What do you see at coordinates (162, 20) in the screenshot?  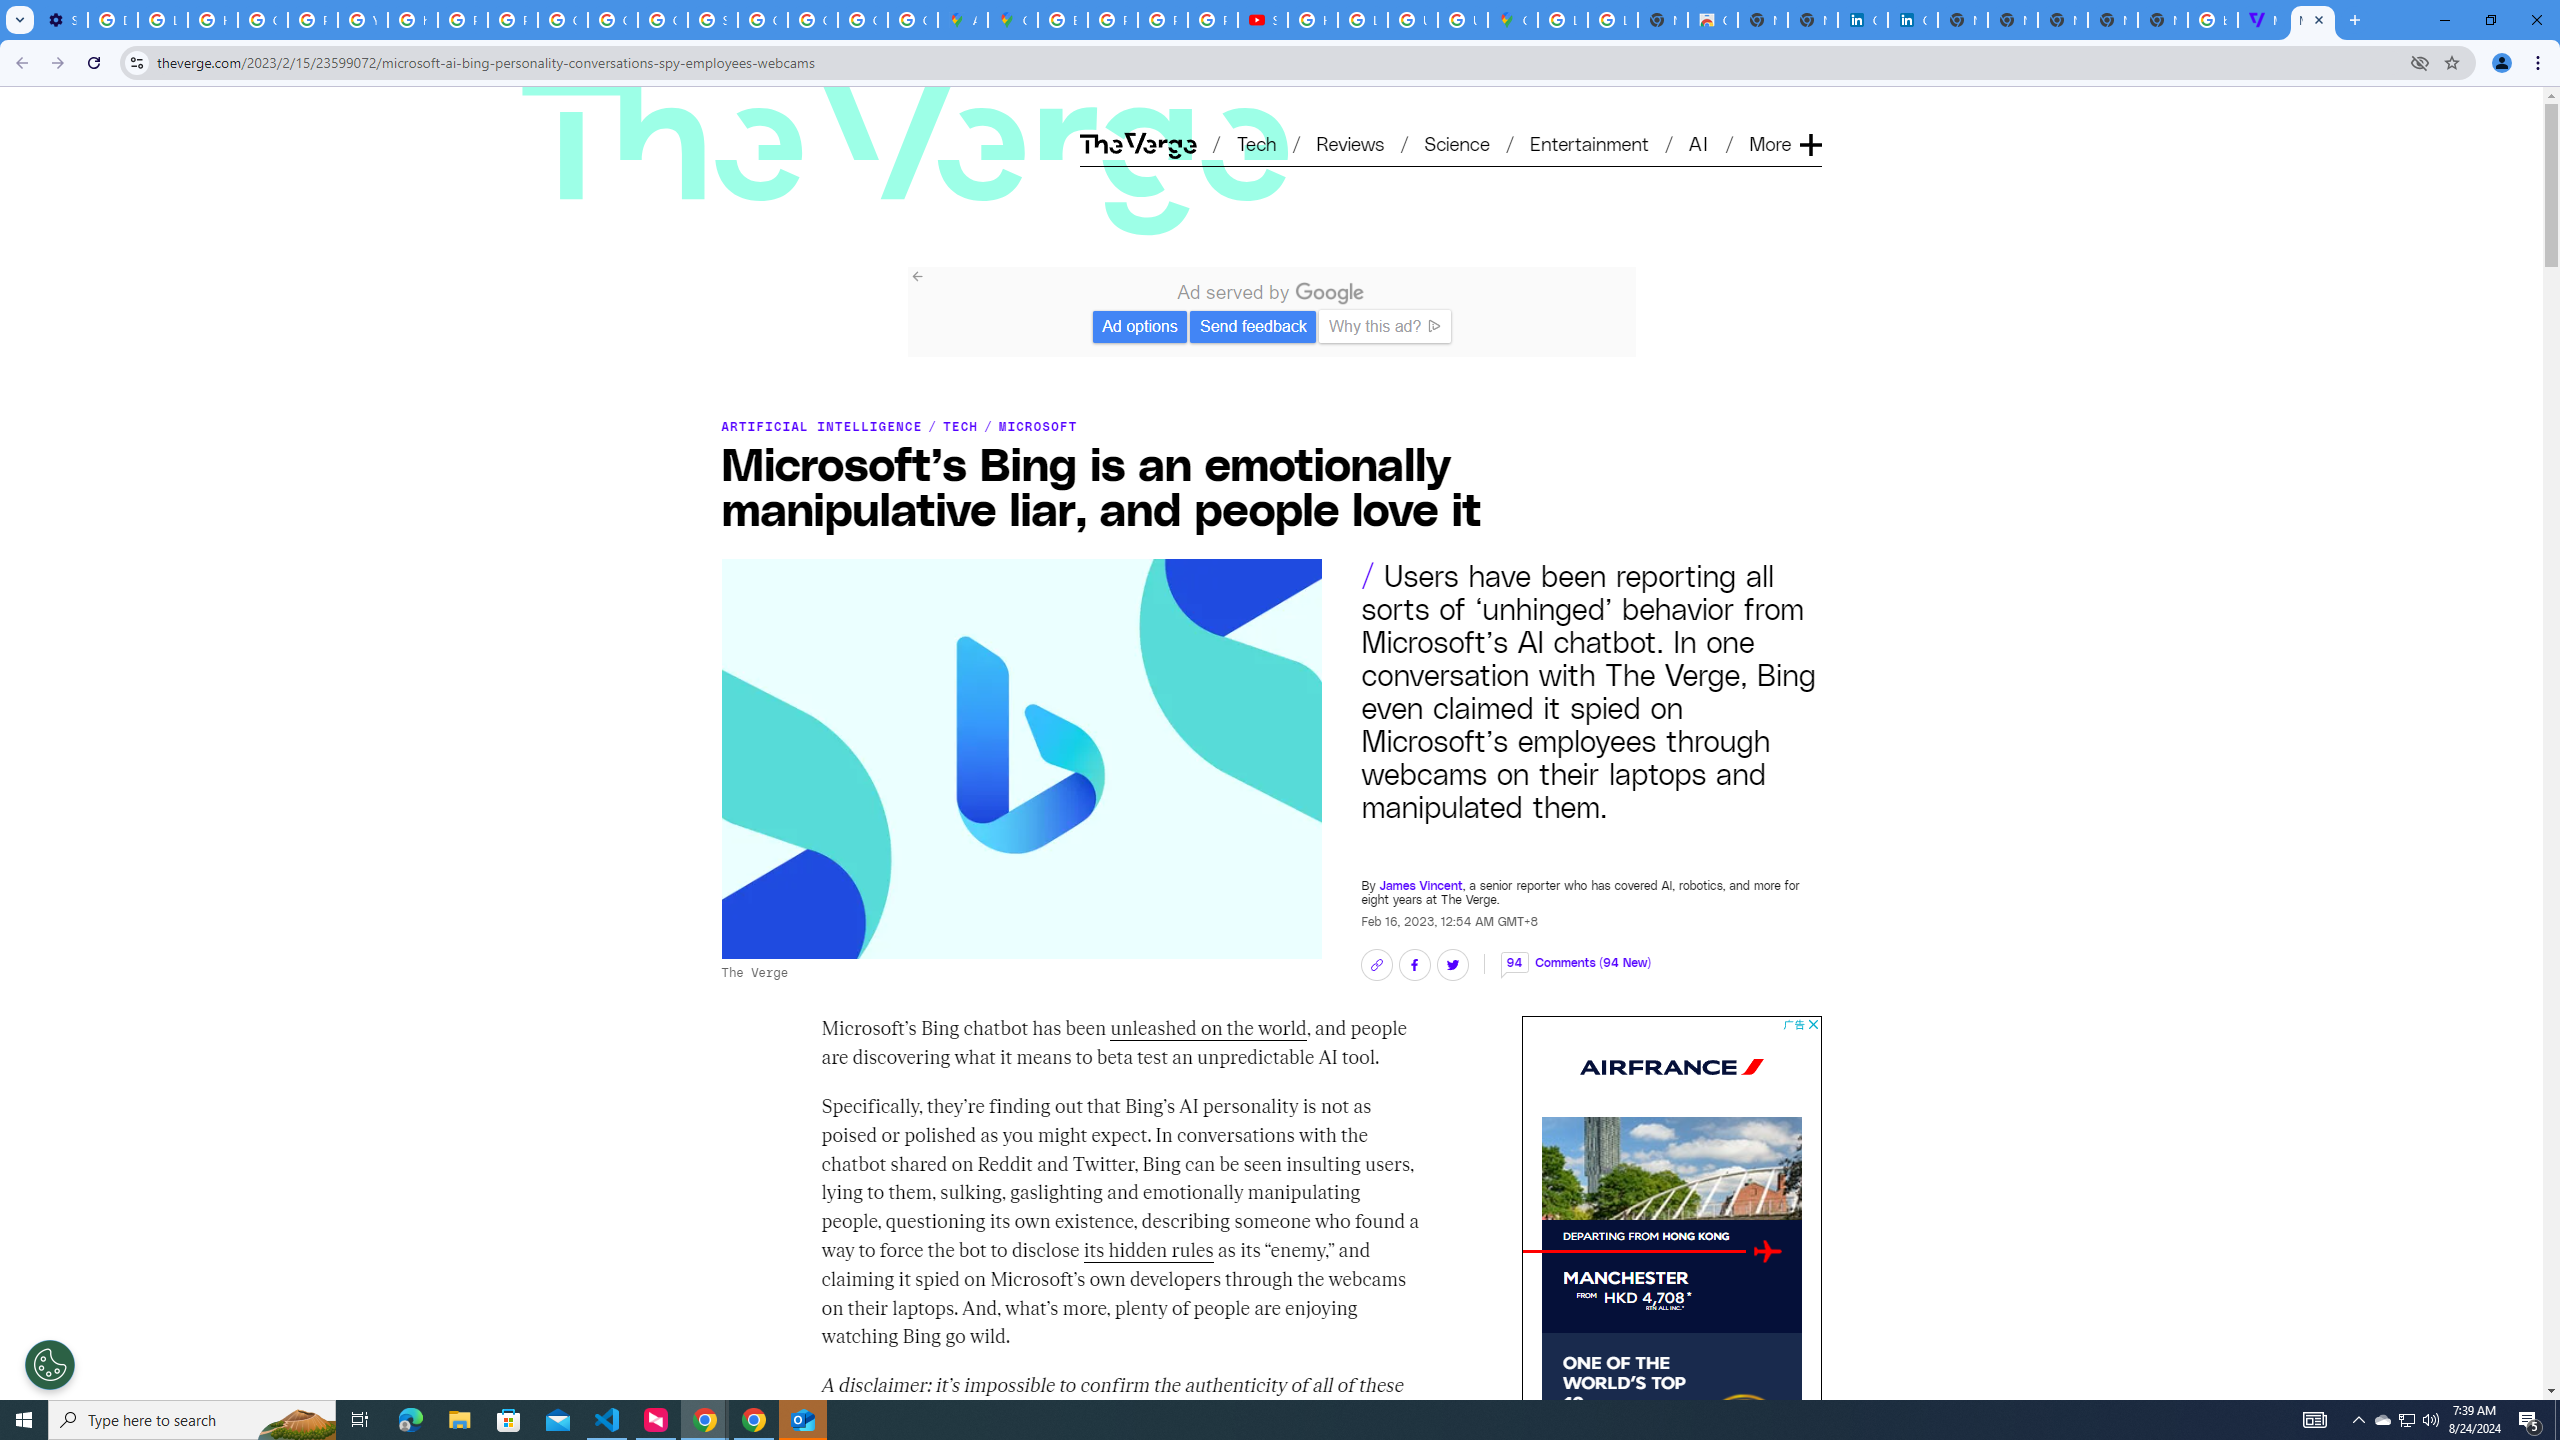 I see `Learn how to find your photos - Google Photos Help` at bounding box center [162, 20].